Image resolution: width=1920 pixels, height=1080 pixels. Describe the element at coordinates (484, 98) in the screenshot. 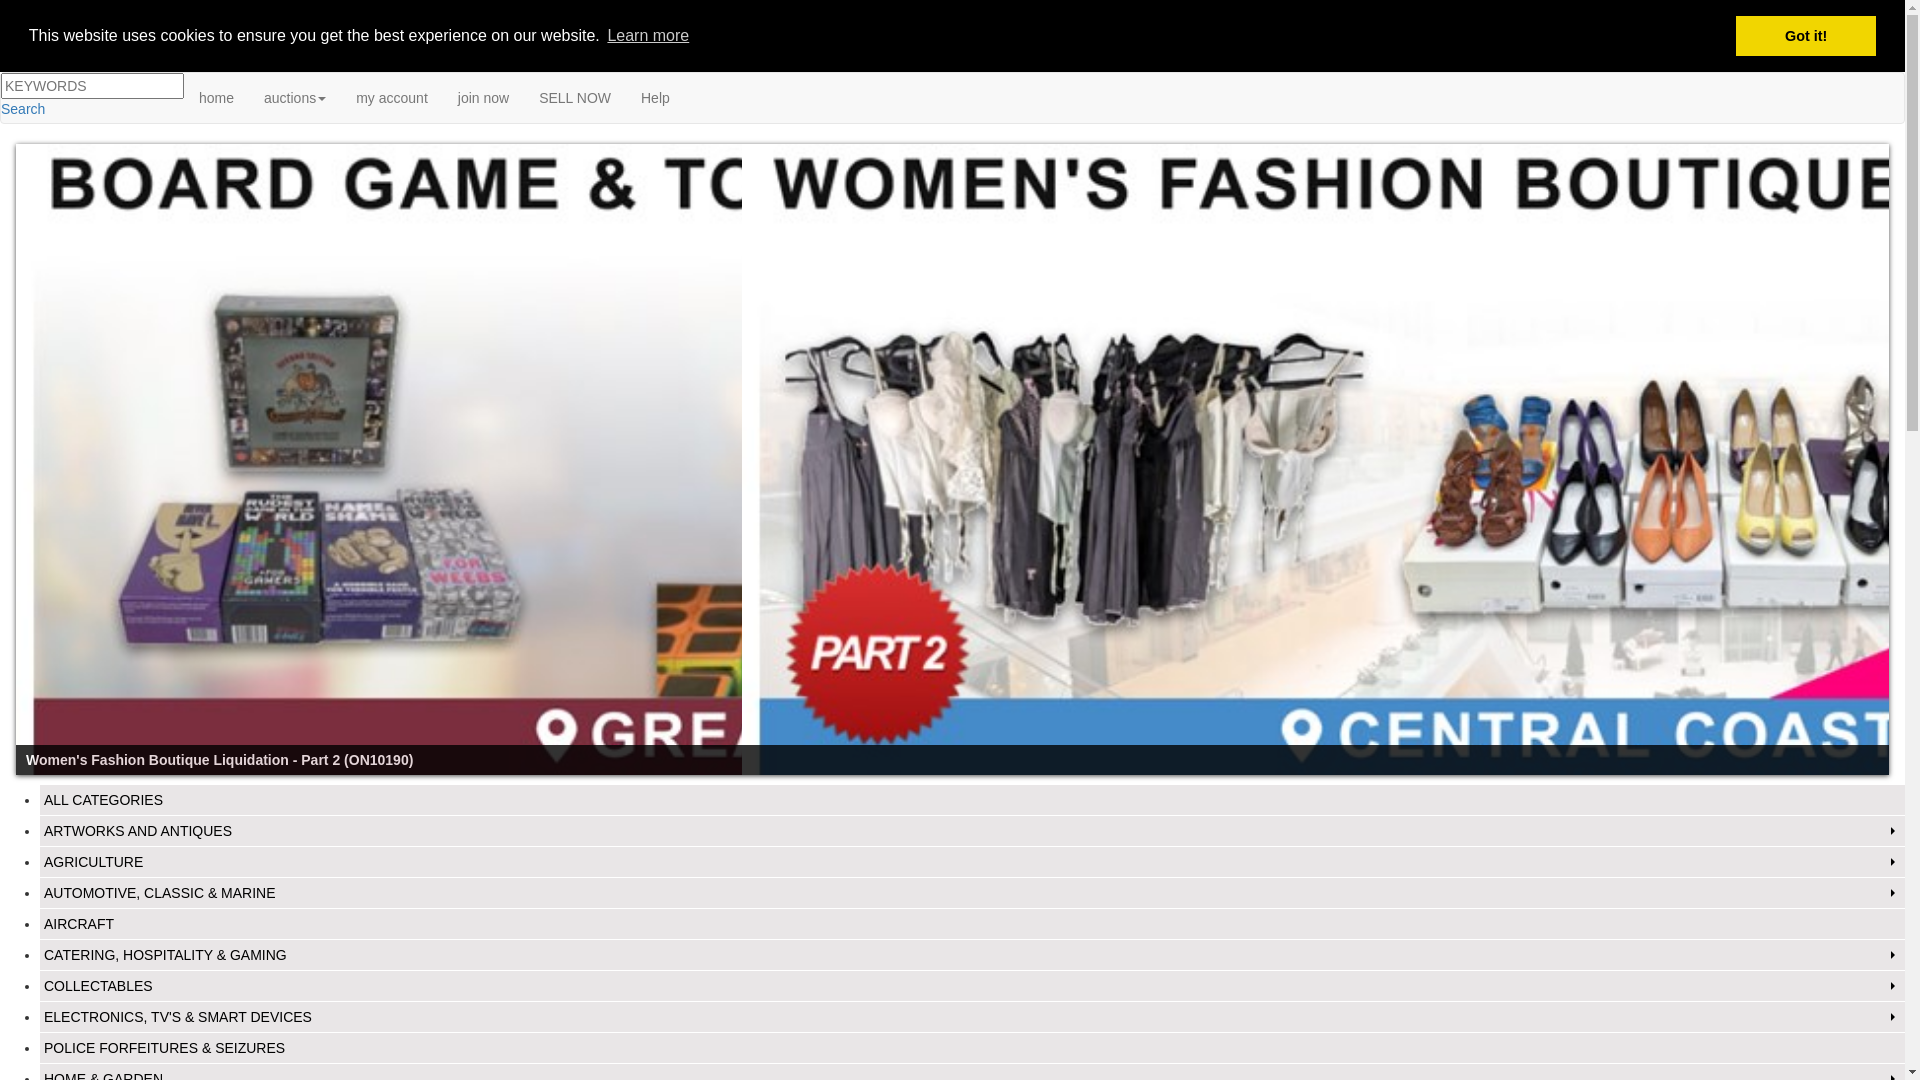

I see `join now` at that location.